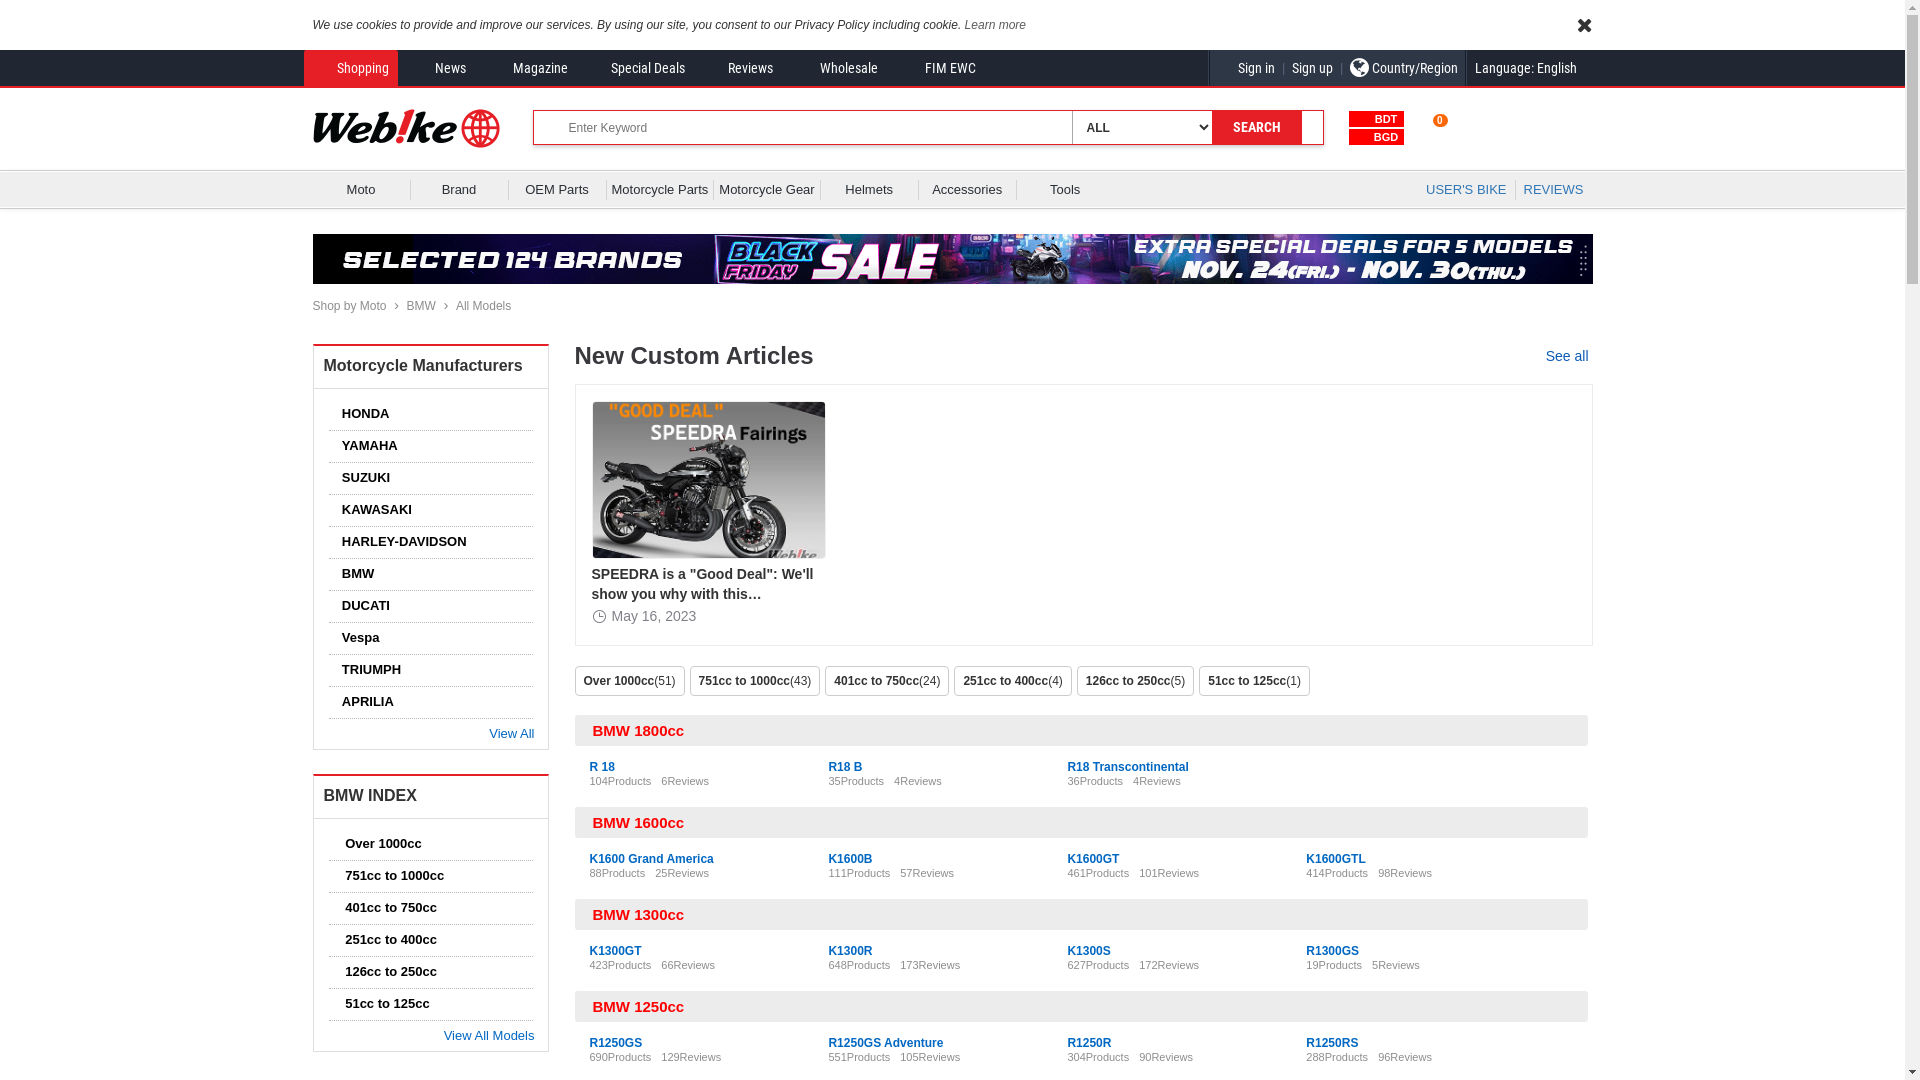  I want to click on OEM Parts, so click(558, 190).